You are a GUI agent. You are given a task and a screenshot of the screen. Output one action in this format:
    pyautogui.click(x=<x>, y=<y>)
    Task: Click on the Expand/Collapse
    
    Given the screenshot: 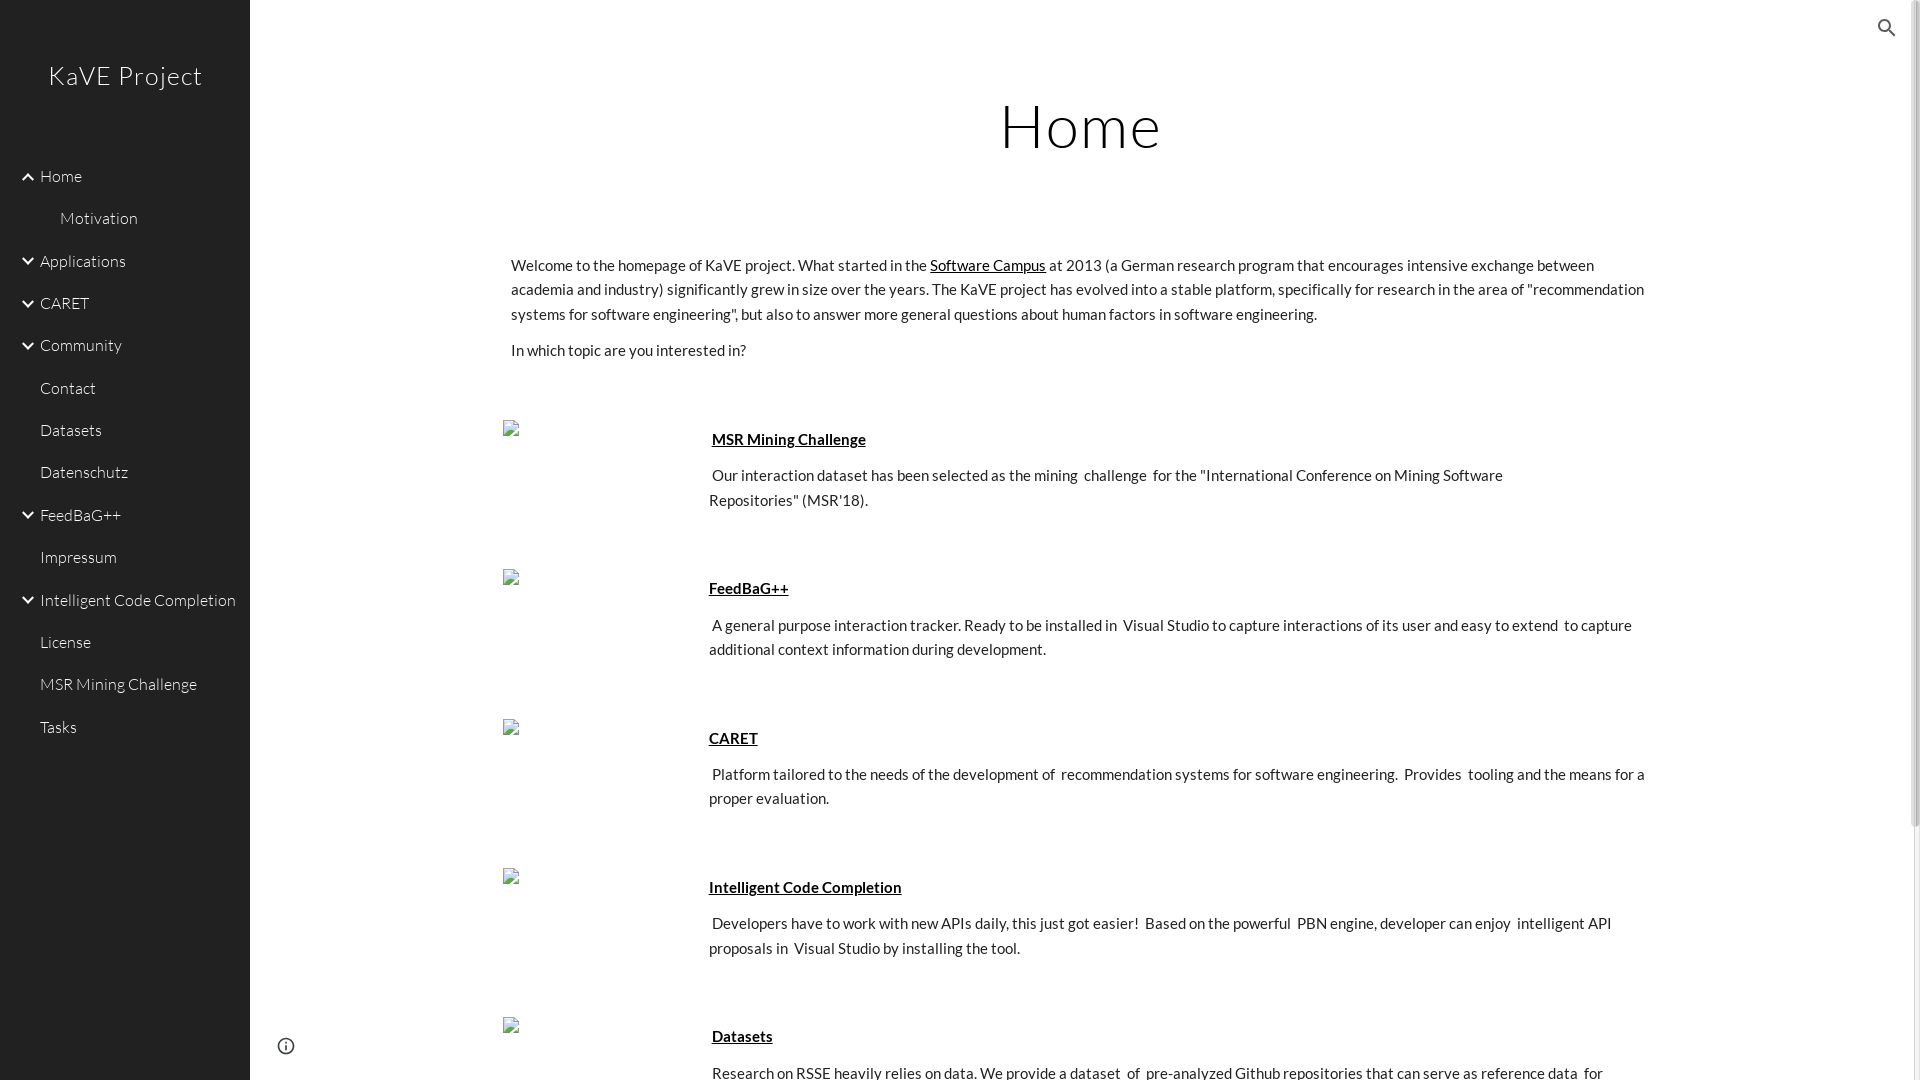 What is the action you would take?
    pyautogui.click(x=22, y=515)
    